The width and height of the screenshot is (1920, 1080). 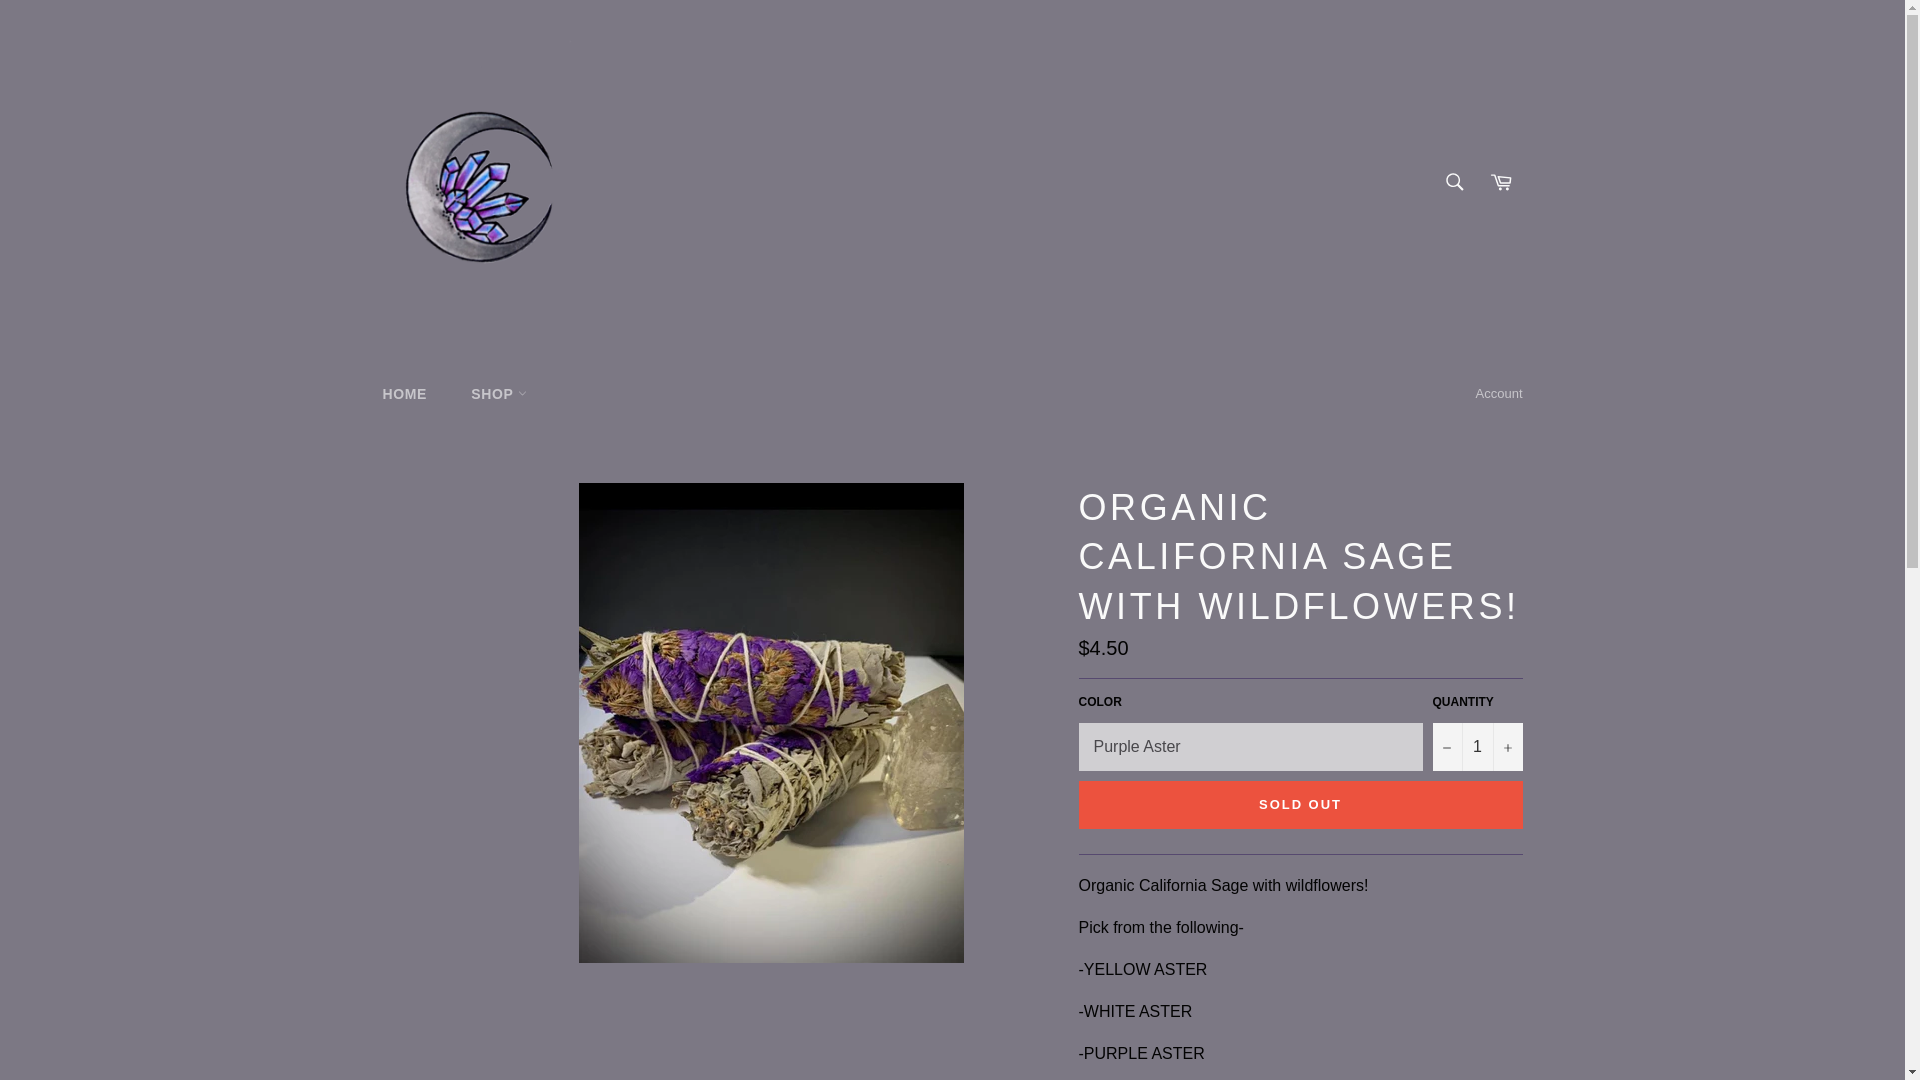 I want to click on SHOP, so click(x=498, y=394).